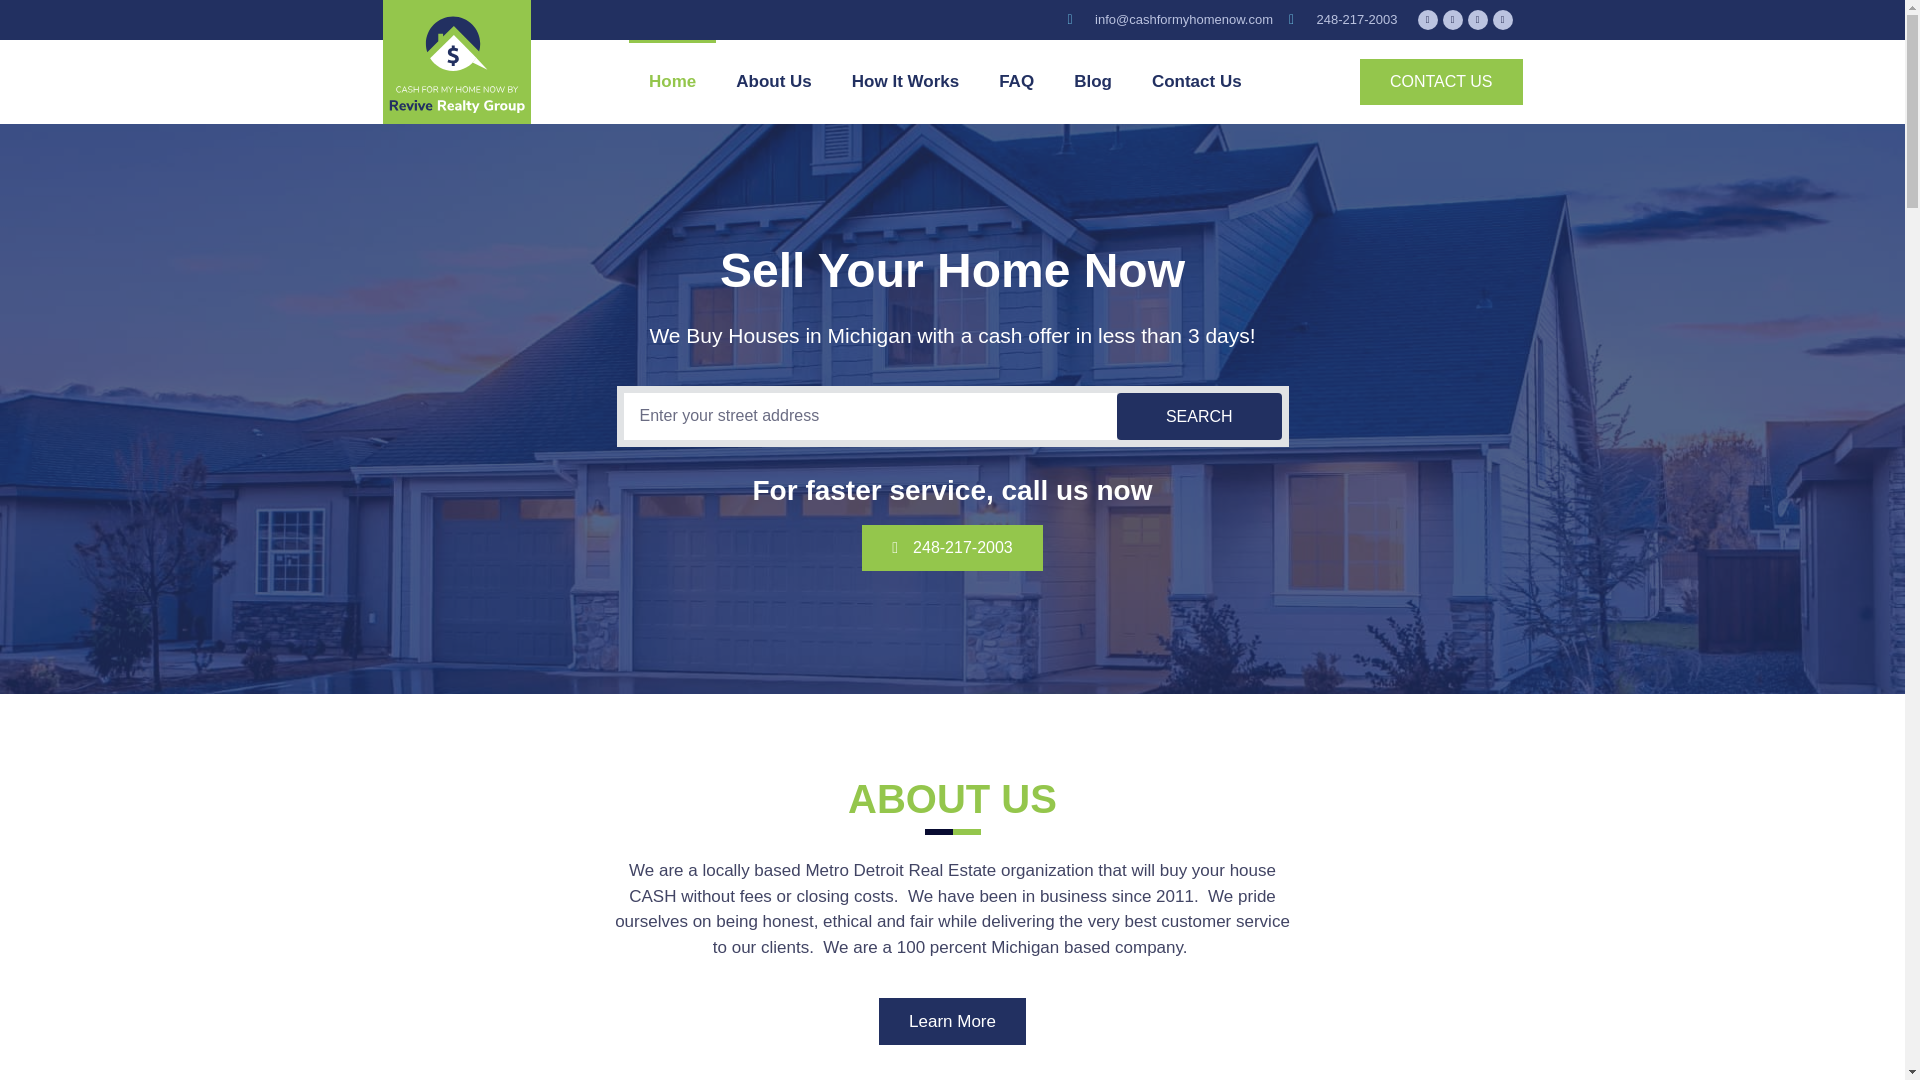  Describe the element at coordinates (672, 82) in the screenshot. I see `Home` at that location.